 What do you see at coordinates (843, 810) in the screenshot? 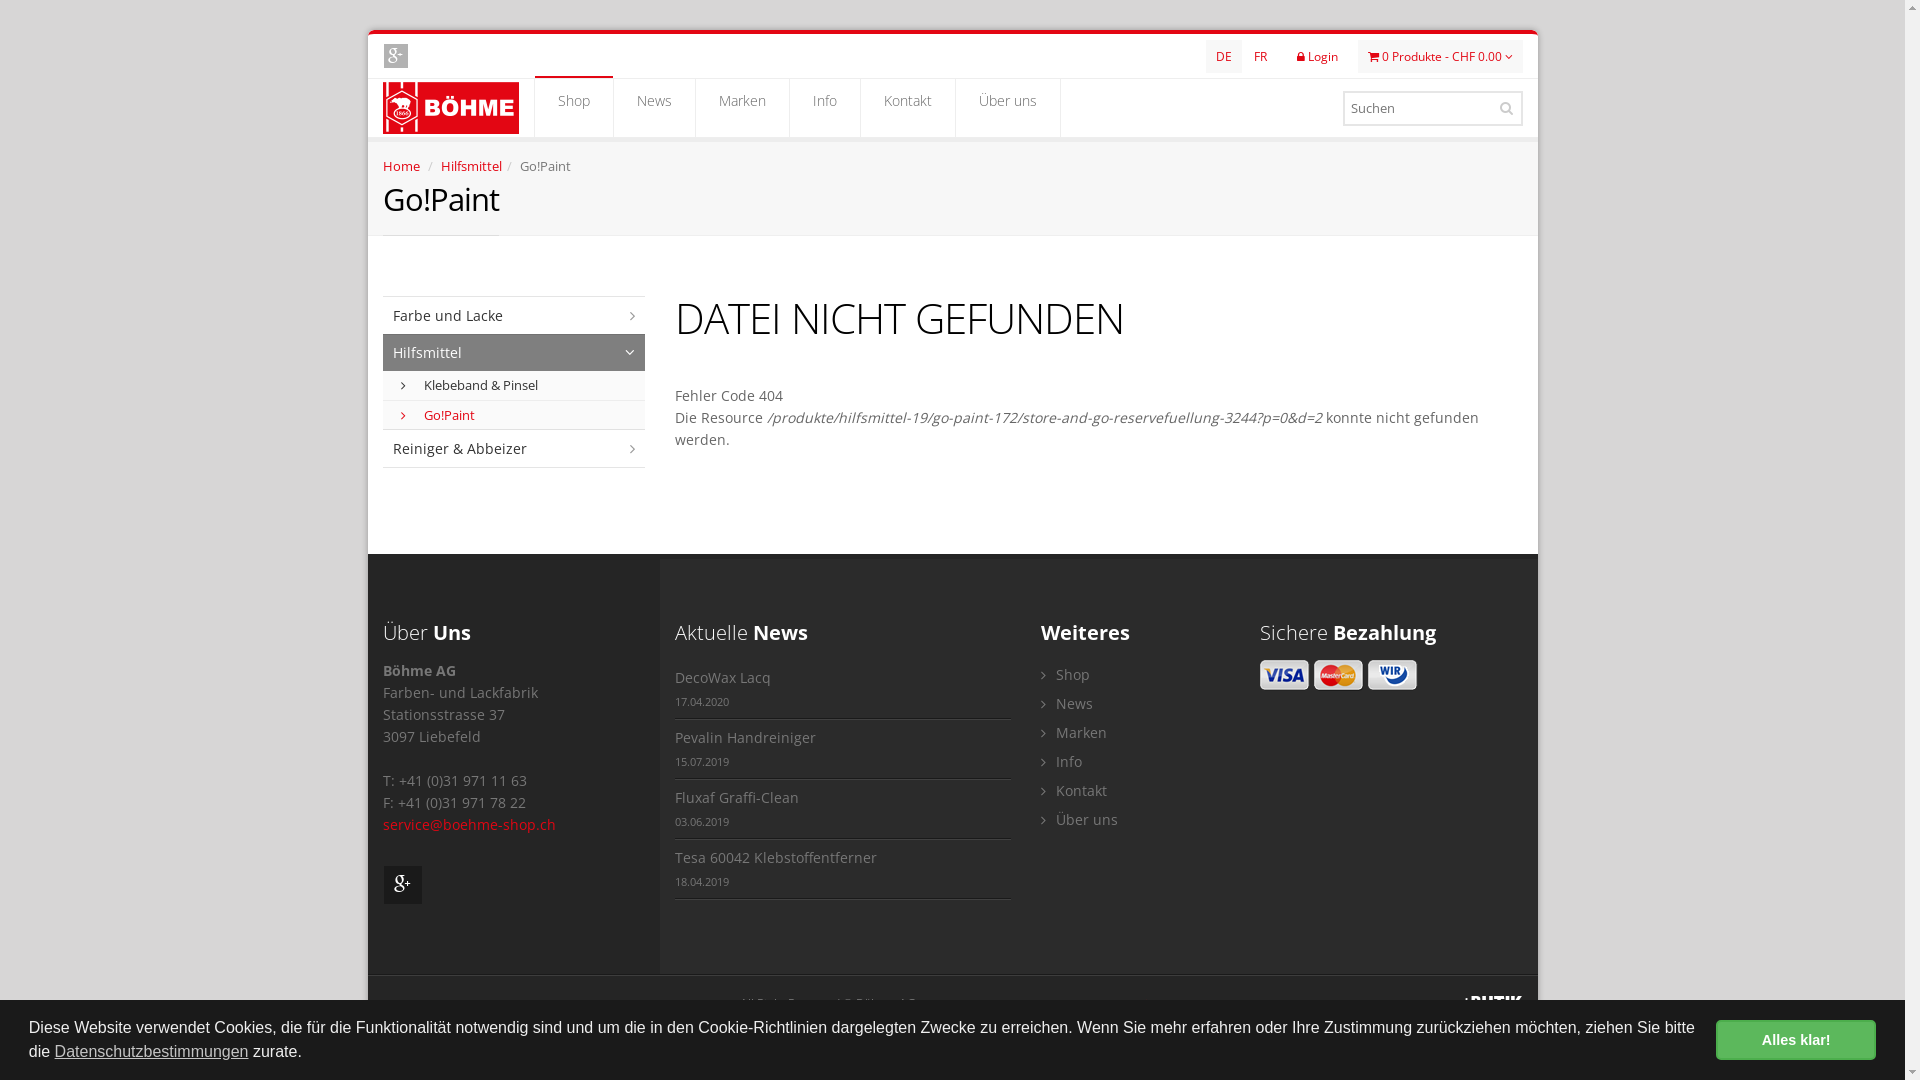
I see `Fluxaf Graffi-Clean
03.06.2019` at bounding box center [843, 810].